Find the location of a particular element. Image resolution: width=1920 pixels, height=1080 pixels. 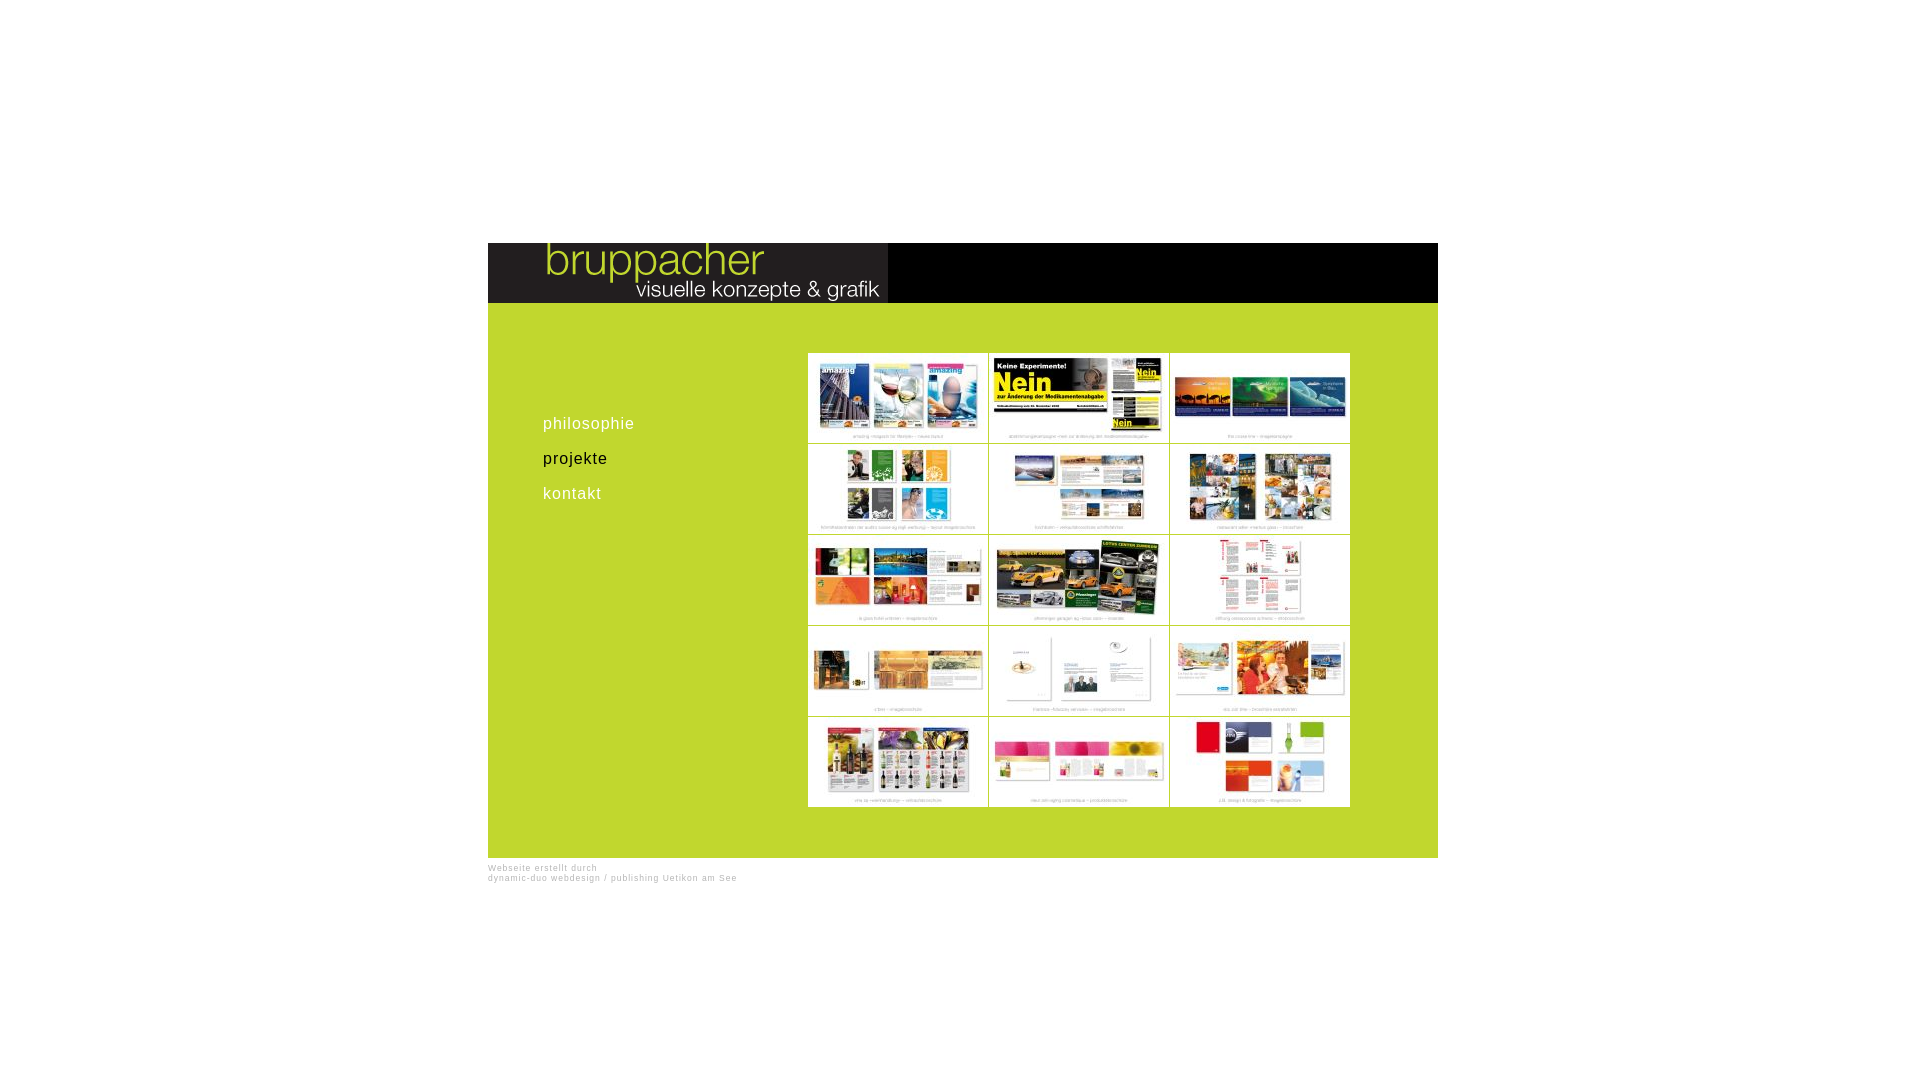

You are viewing the image with filename sbier.jpg is located at coordinates (898, 671).